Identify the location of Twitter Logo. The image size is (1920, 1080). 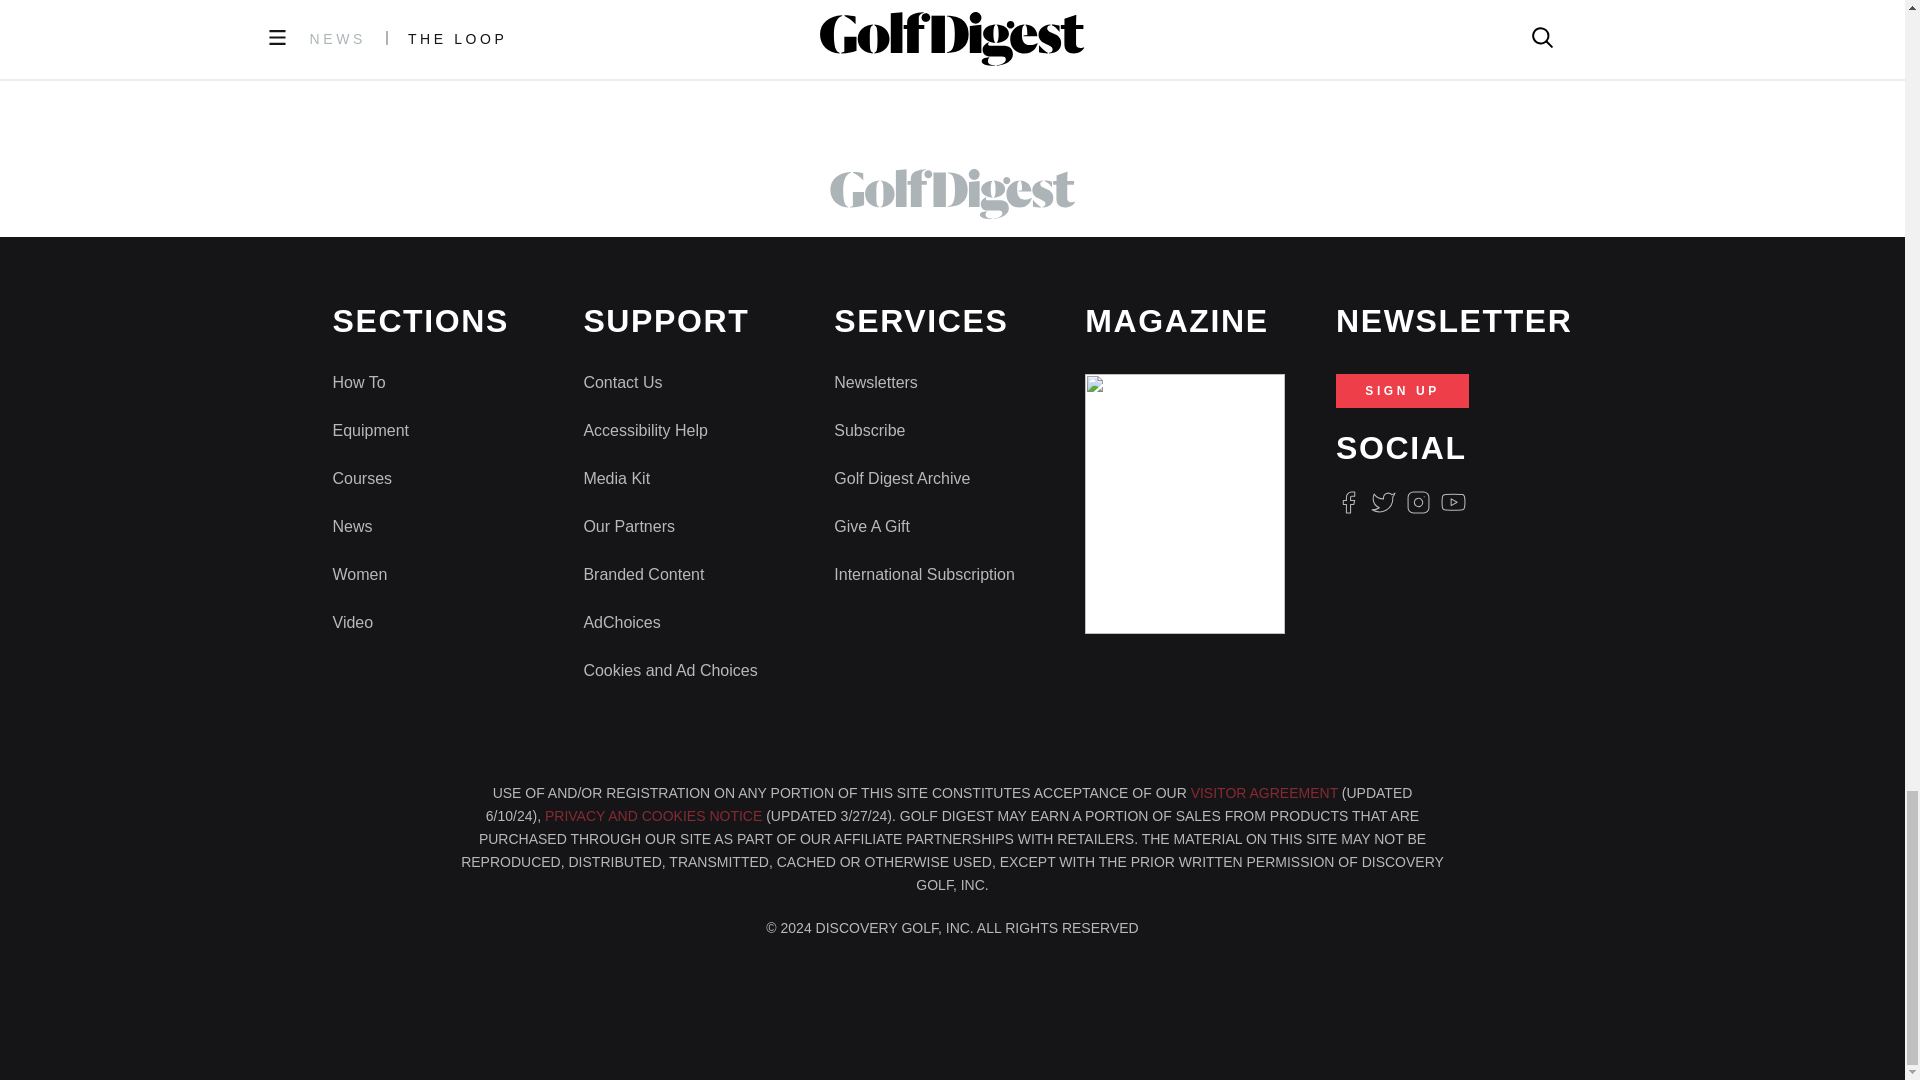
(1382, 502).